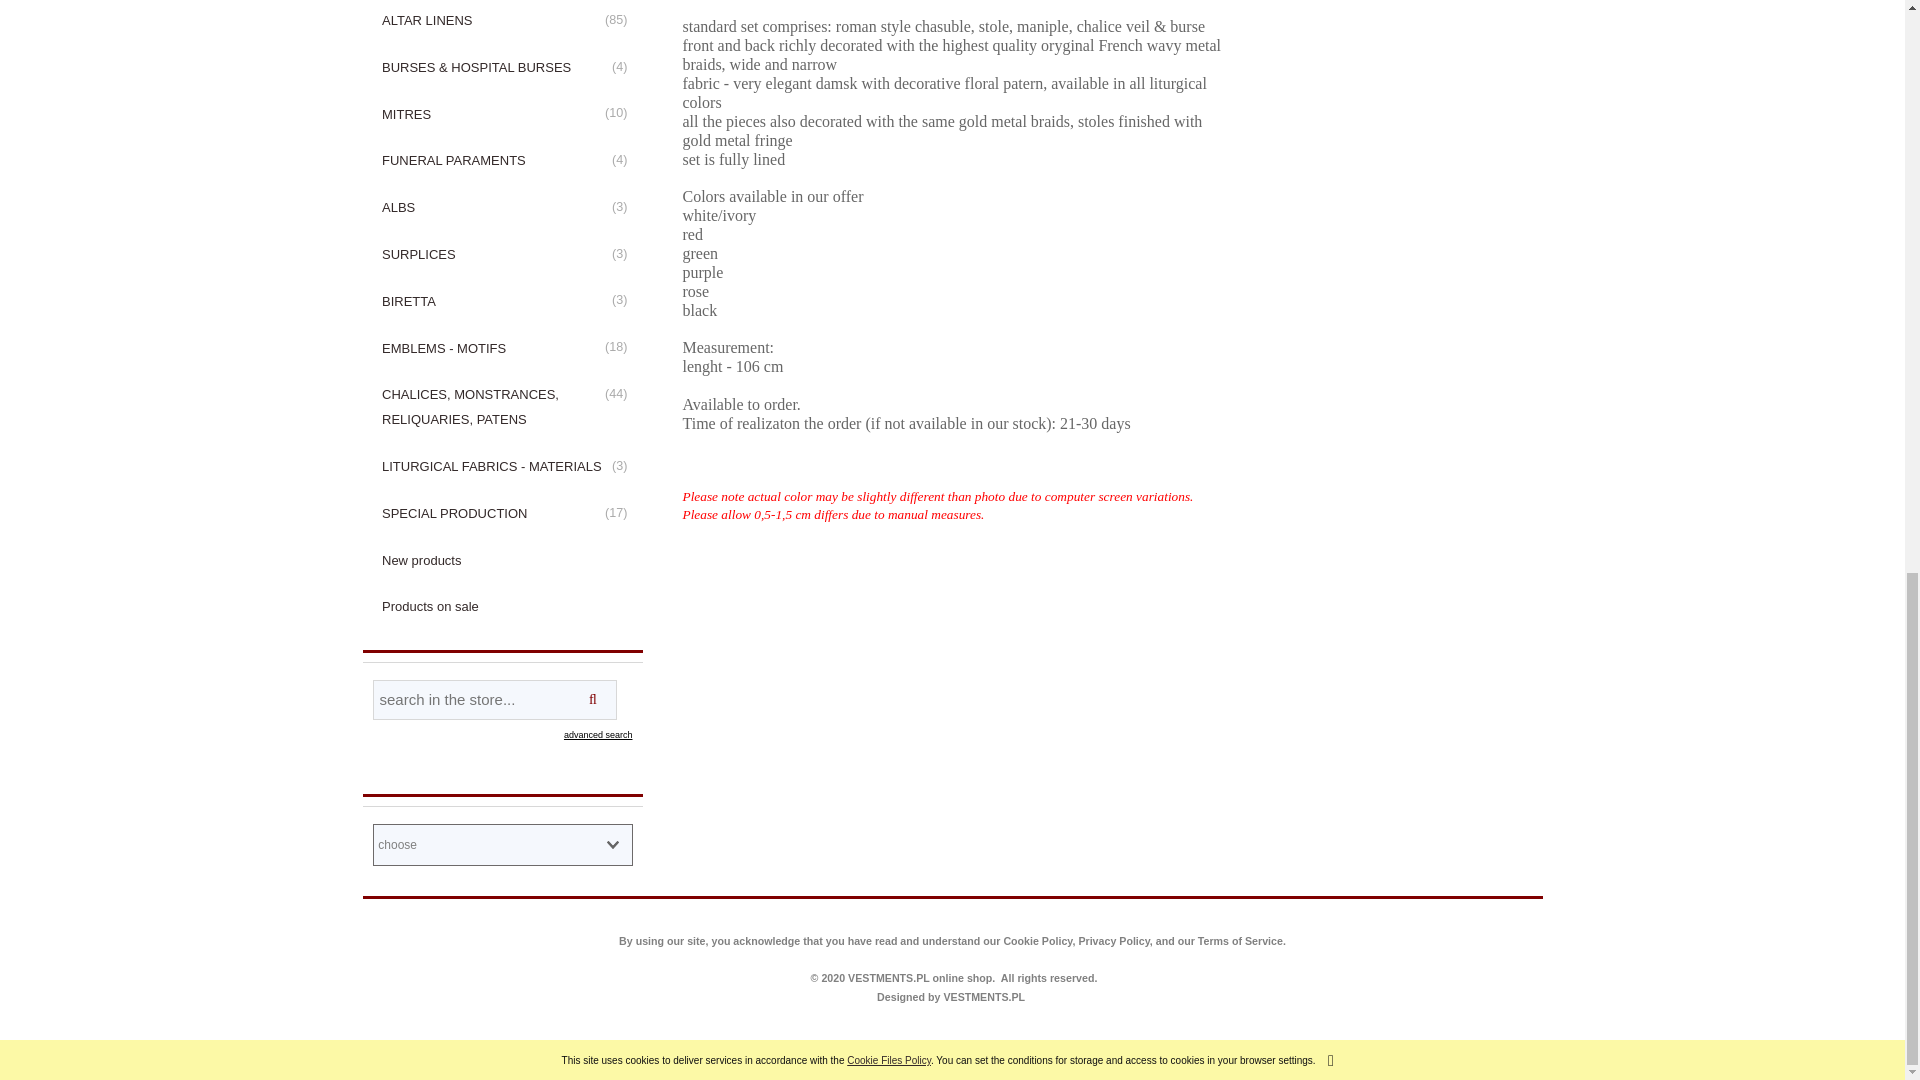 Image resolution: width=1920 pixels, height=1080 pixels. Describe the element at coordinates (502, 208) in the screenshot. I see `ALBS` at that location.